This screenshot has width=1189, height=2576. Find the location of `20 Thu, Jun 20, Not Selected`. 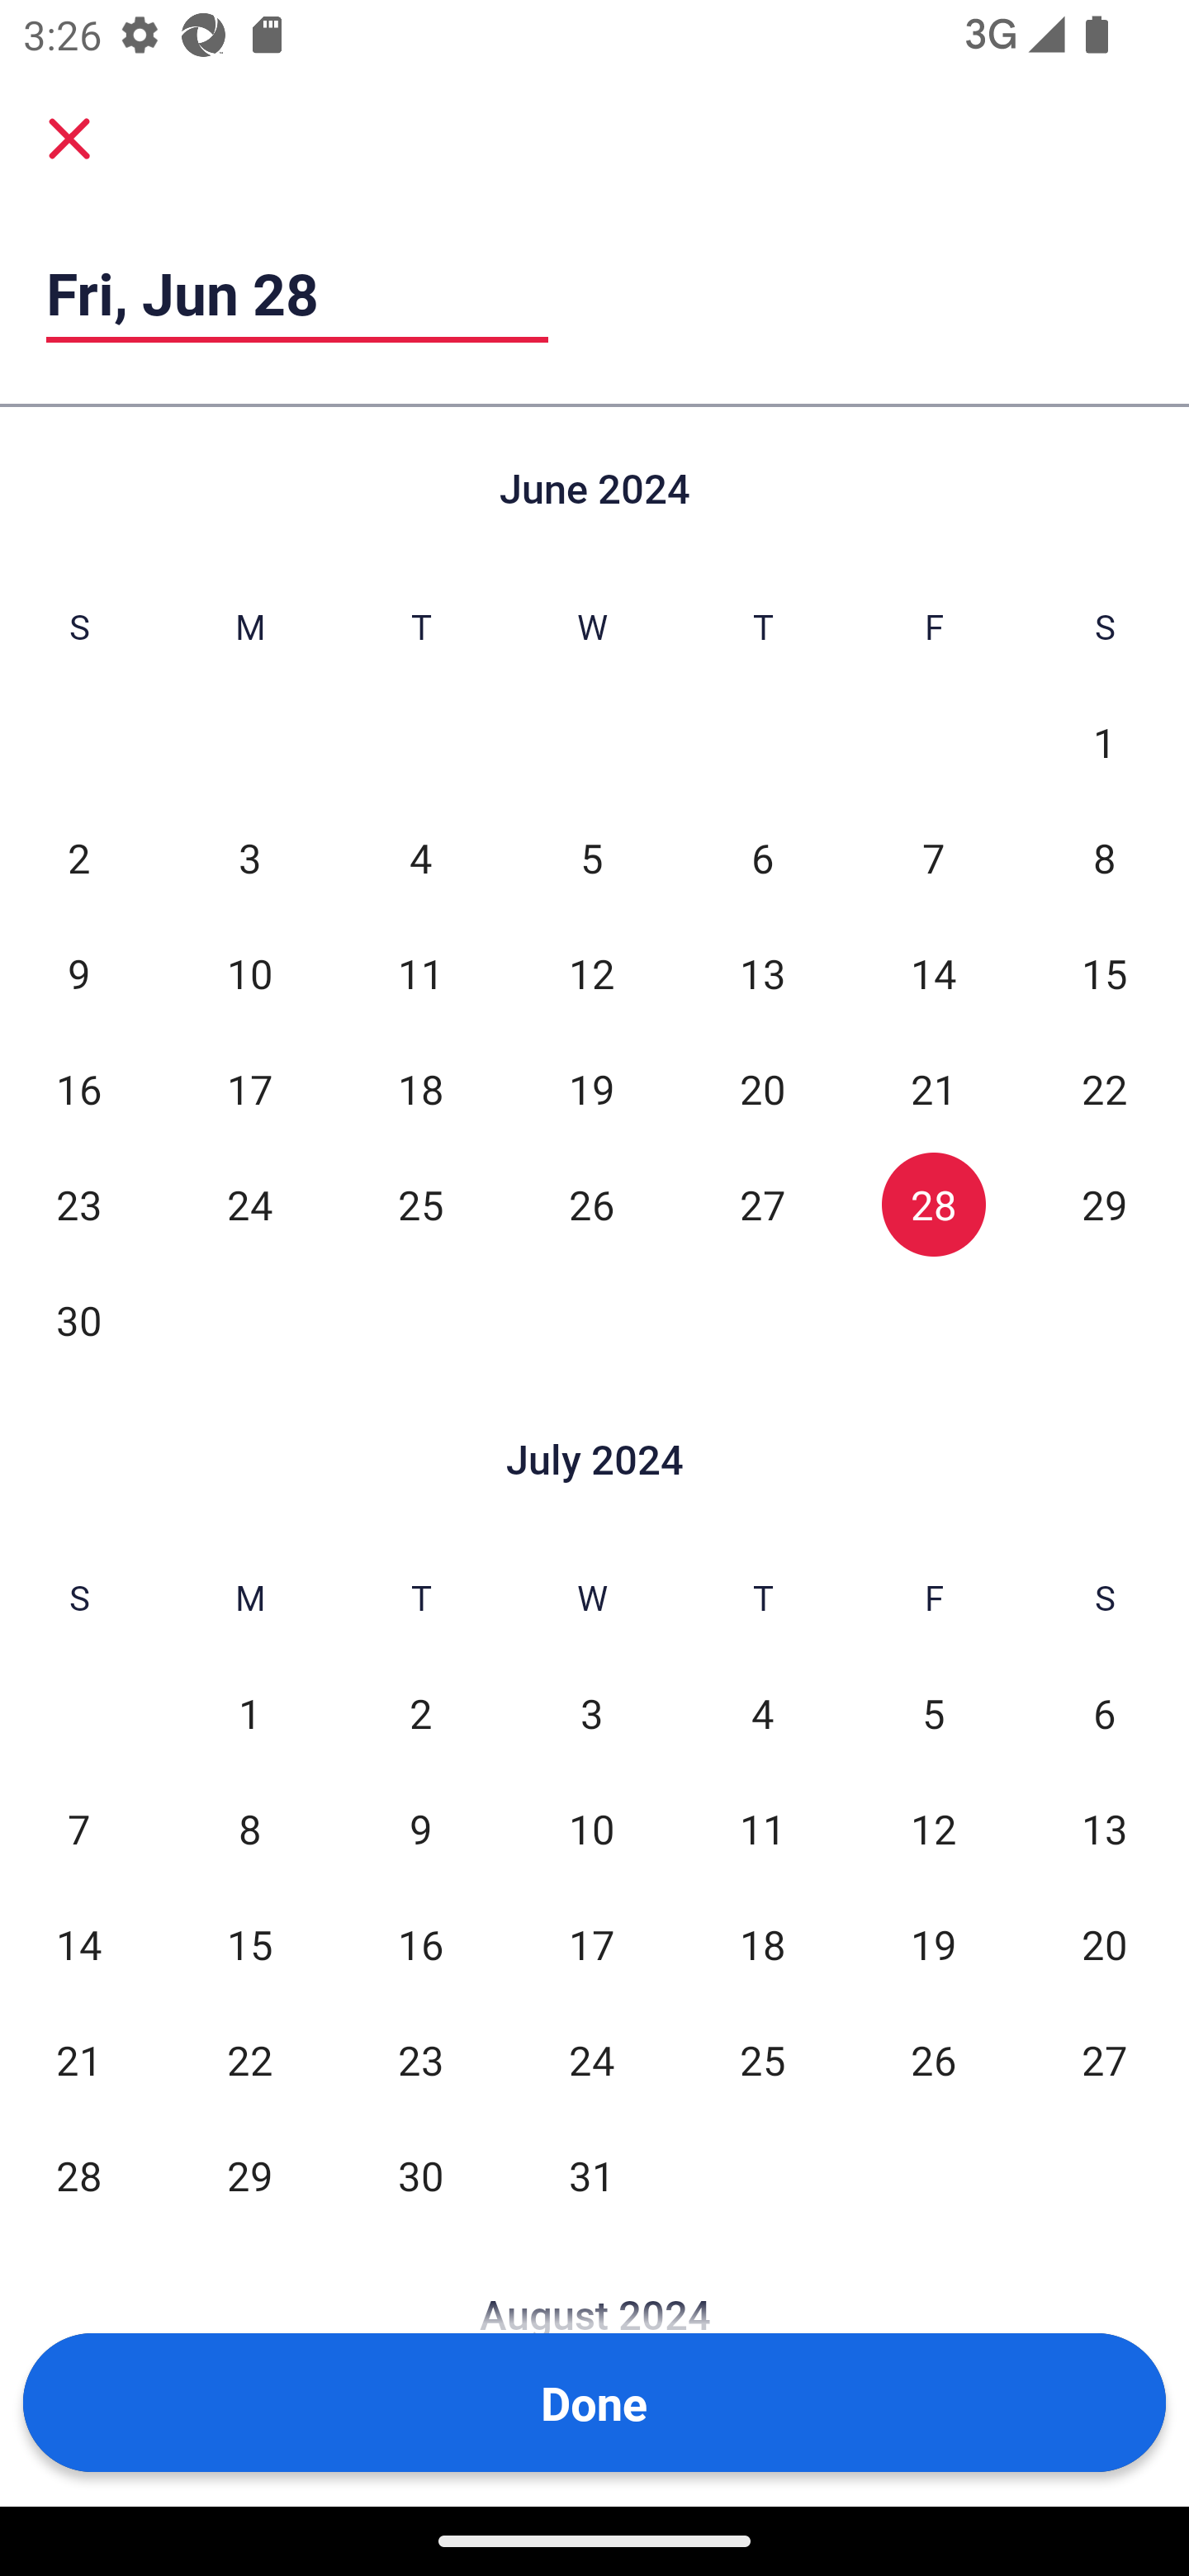

20 Thu, Jun 20, Not Selected is located at coordinates (762, 1088).